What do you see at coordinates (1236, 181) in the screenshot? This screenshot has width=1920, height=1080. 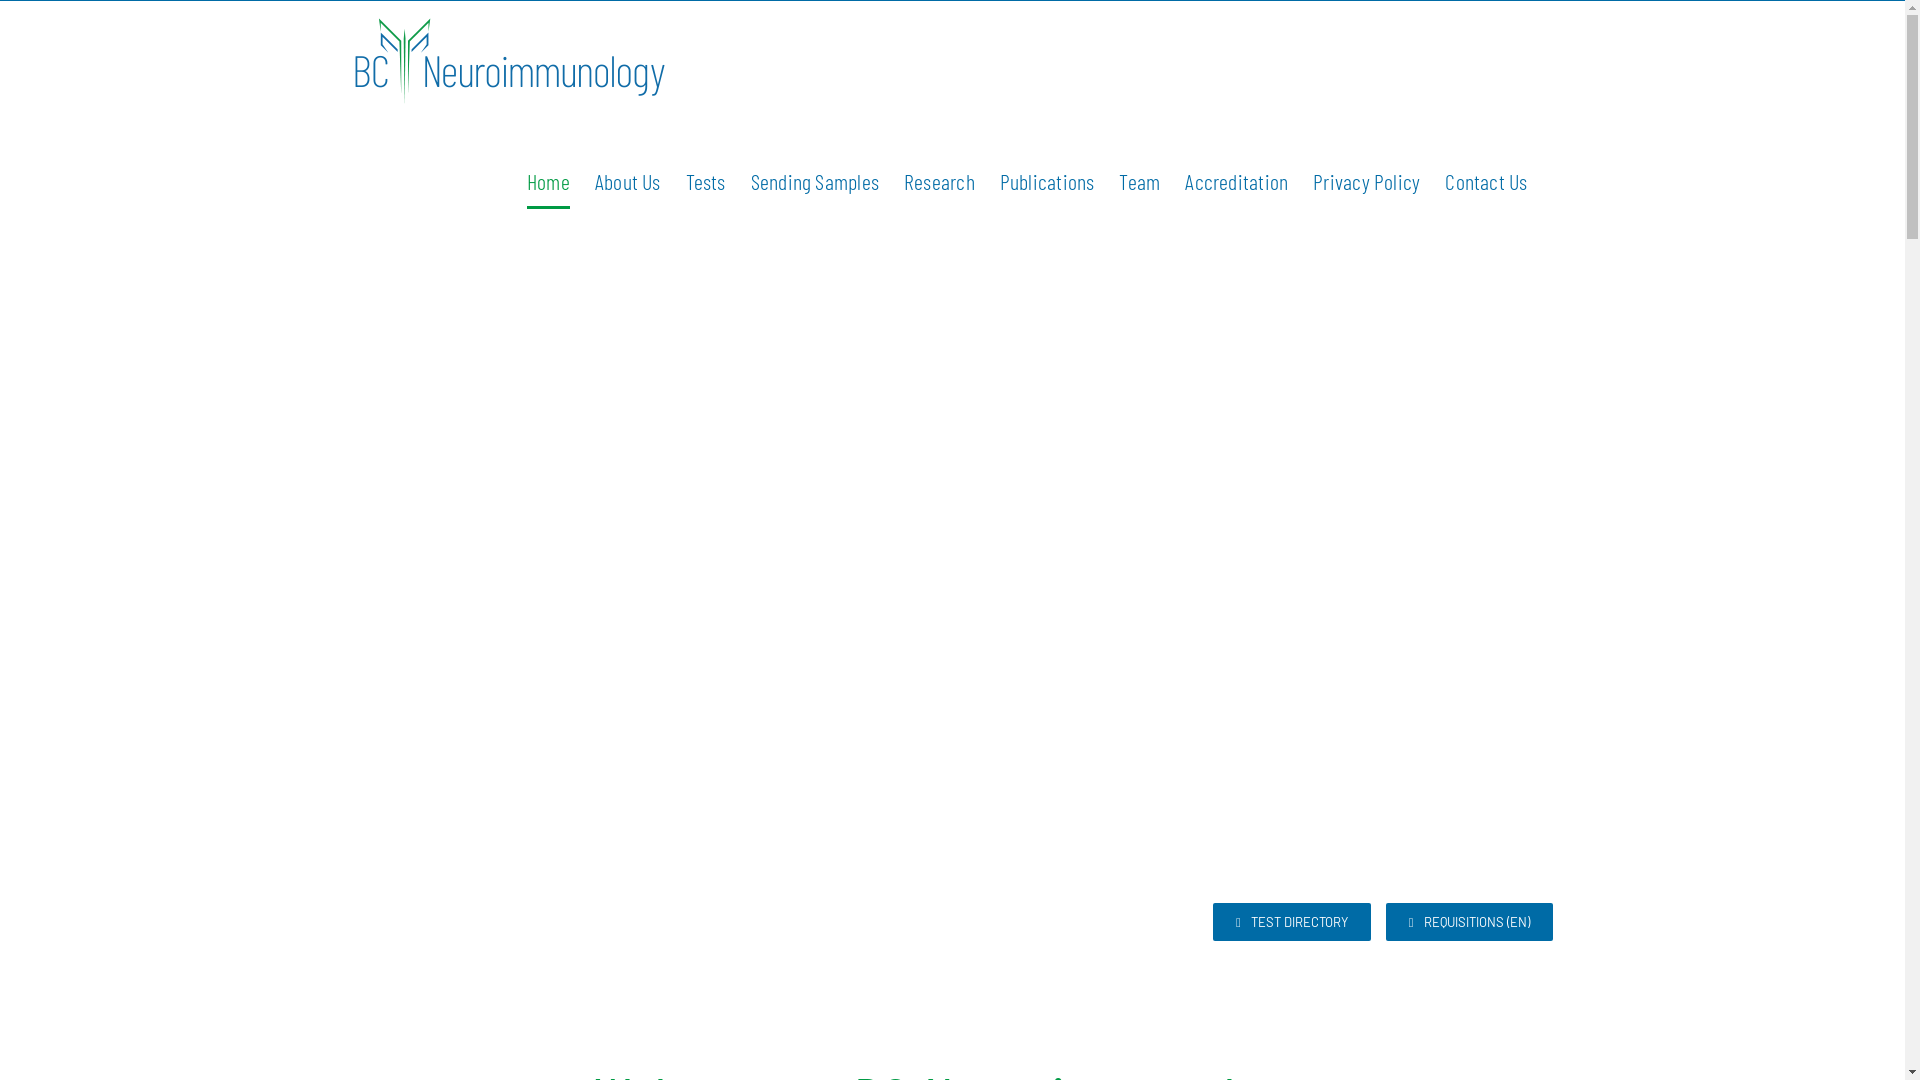 I see `Accreditation` at bounding box center [1236, 181].